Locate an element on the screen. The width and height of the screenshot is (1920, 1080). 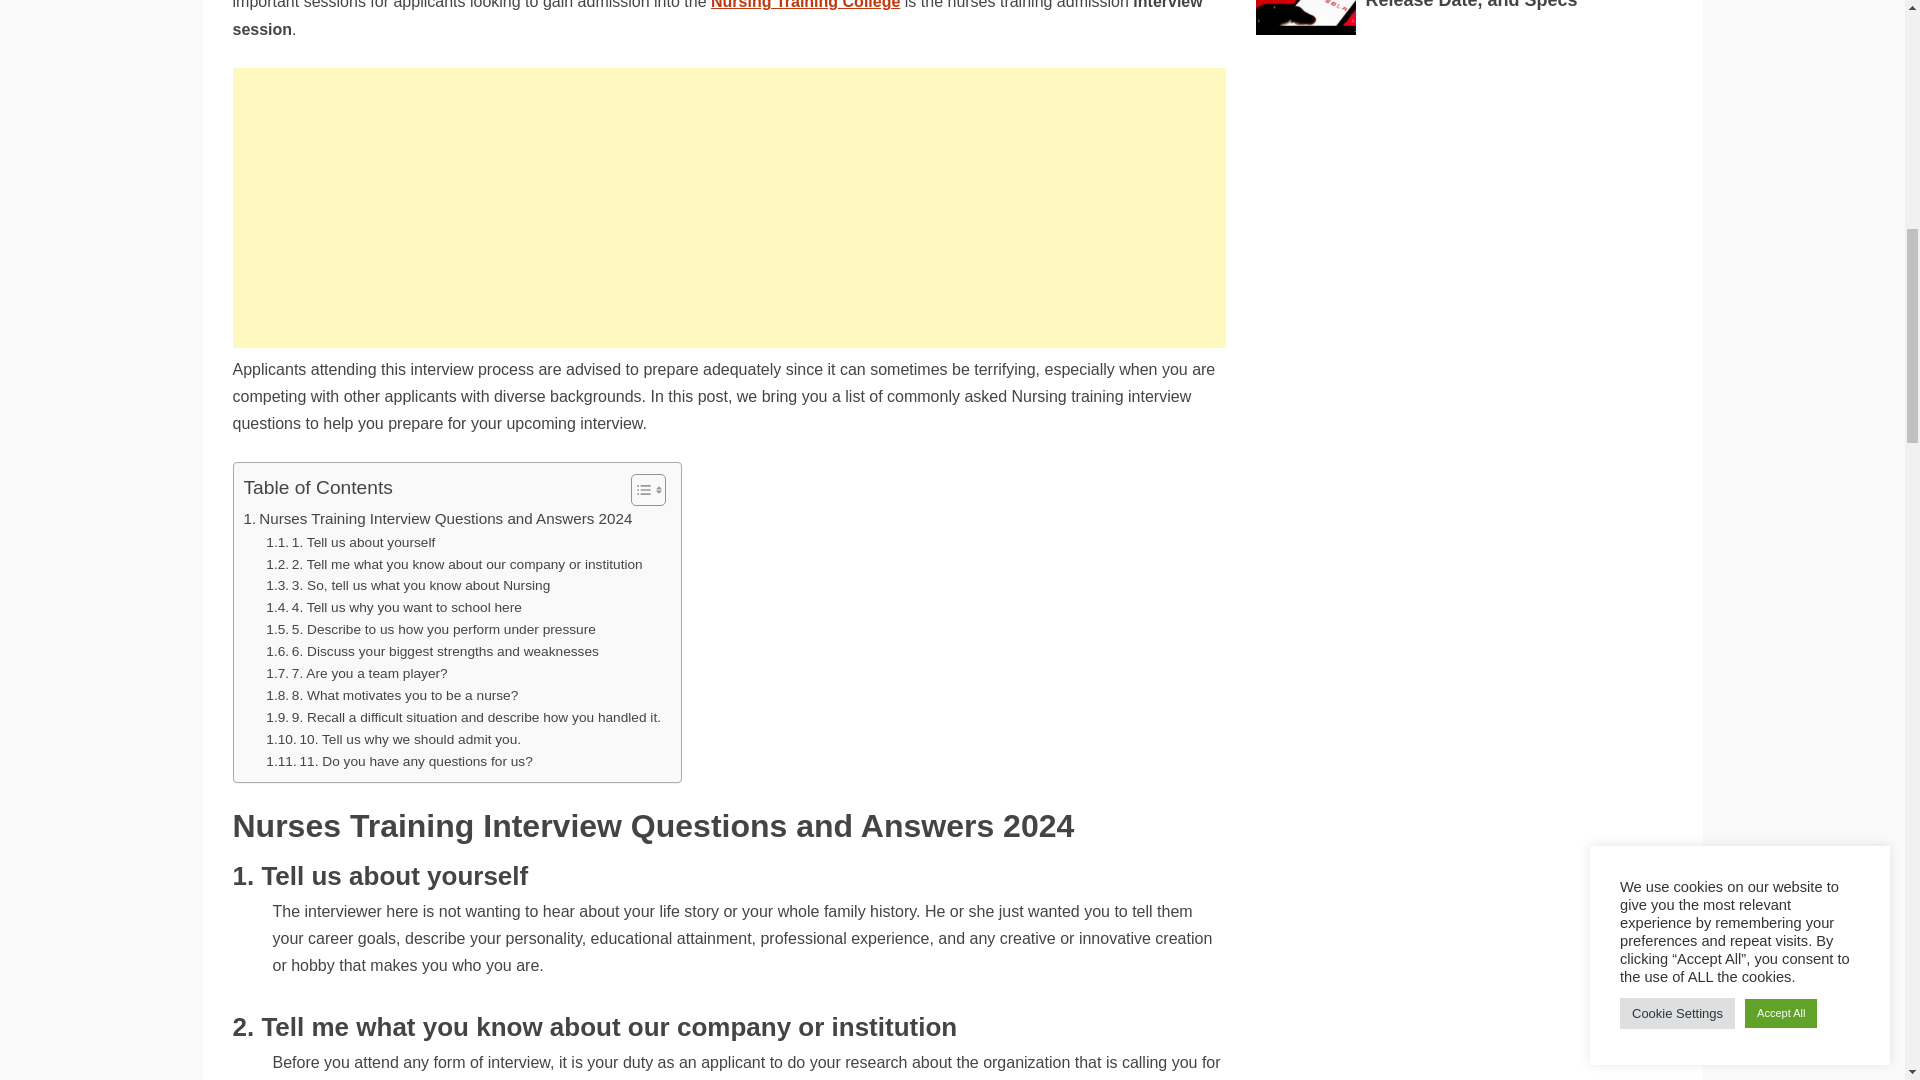
1. Tell us about yourself is located at coordinates (350, 543).